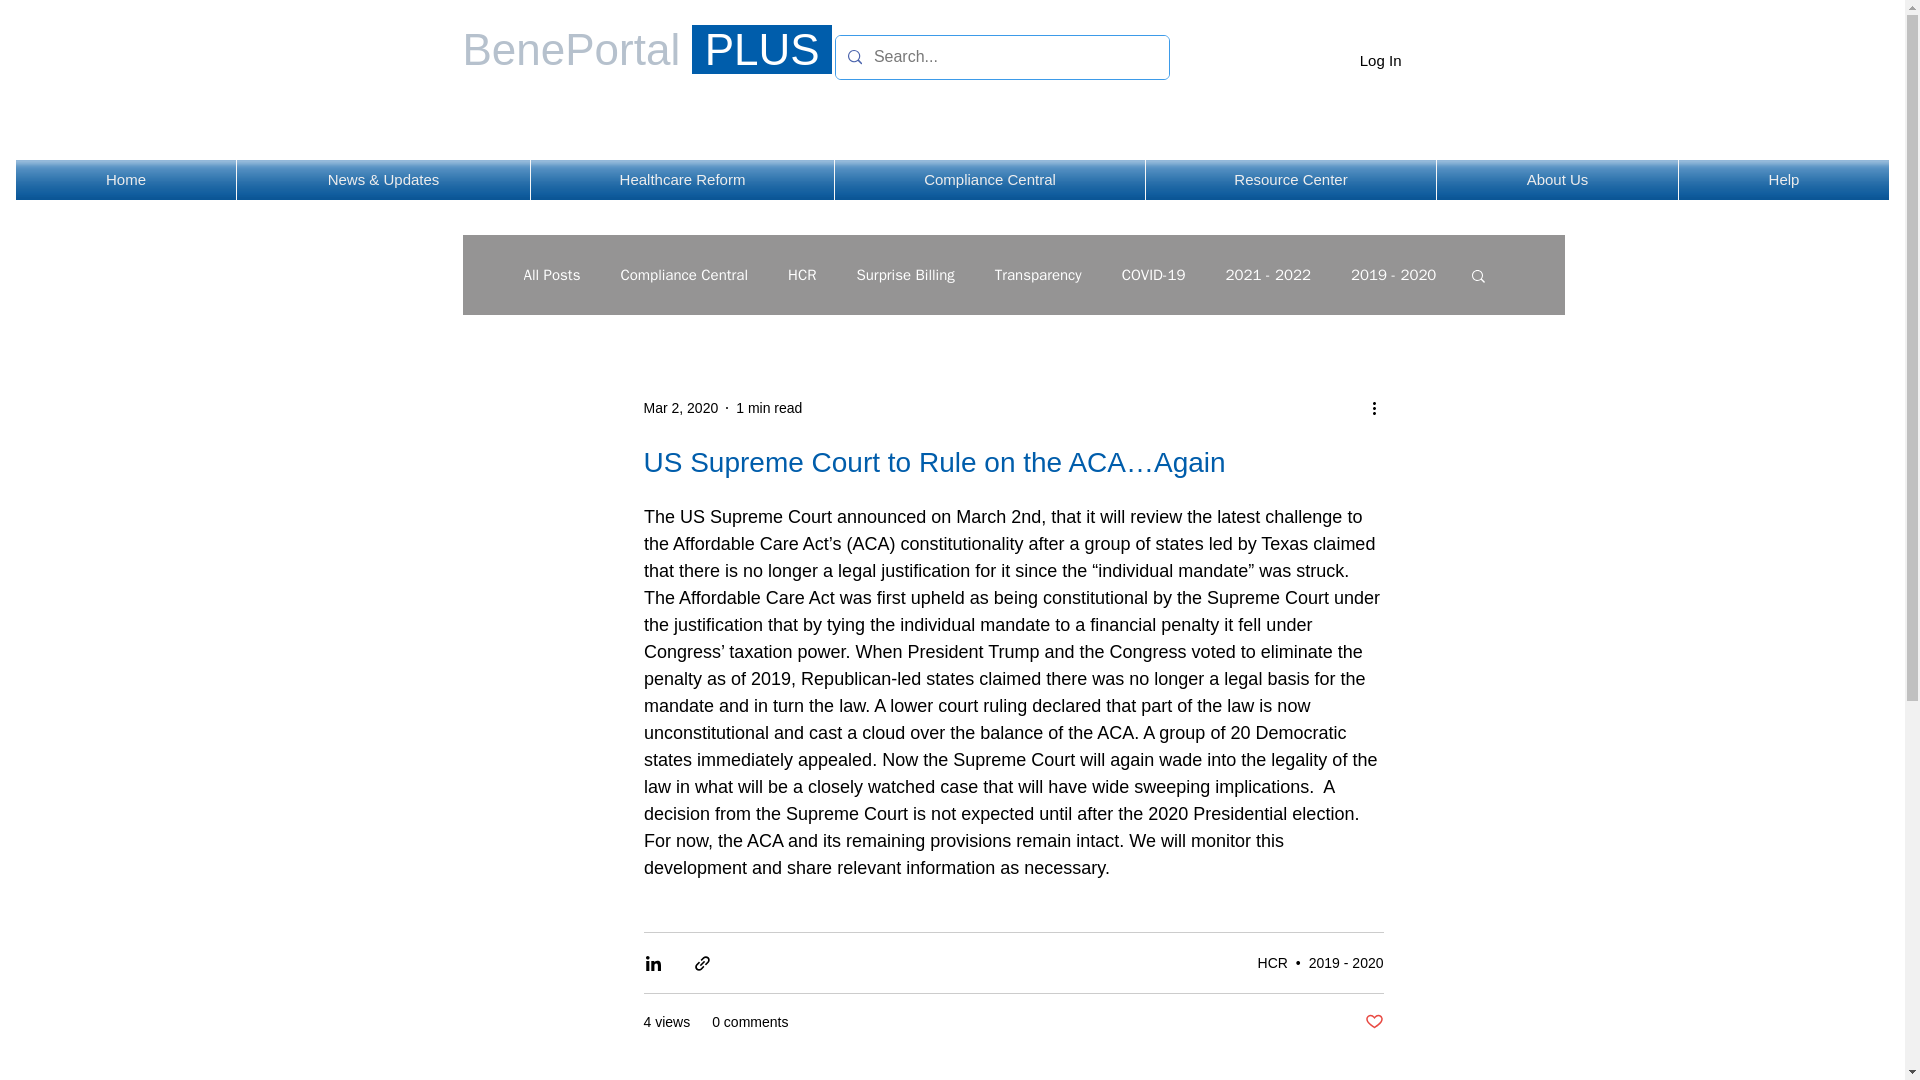 The image size is (1920, 1080). Describe the element at coordinates (684, 275) in the screenshot. I see `Compliance Central` at that location.